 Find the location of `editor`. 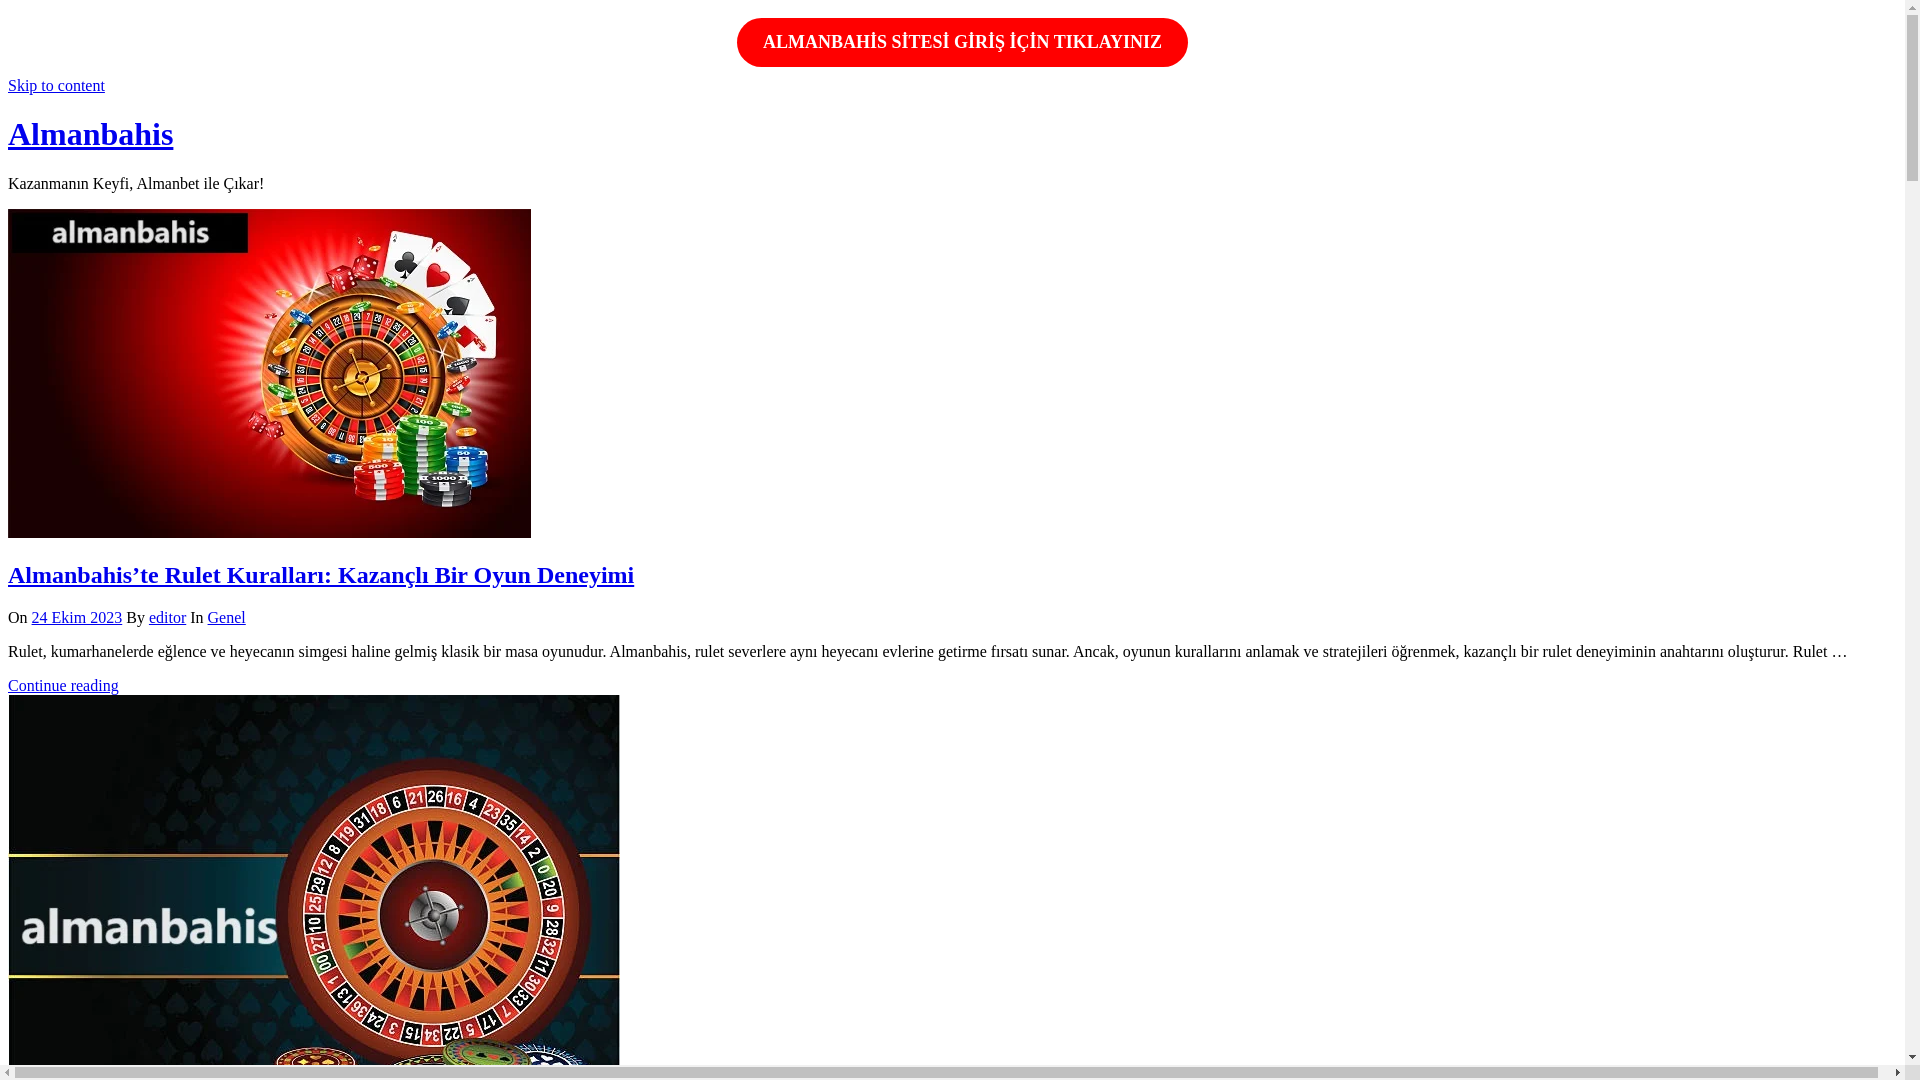

editor is located at coordinates (168, 618).